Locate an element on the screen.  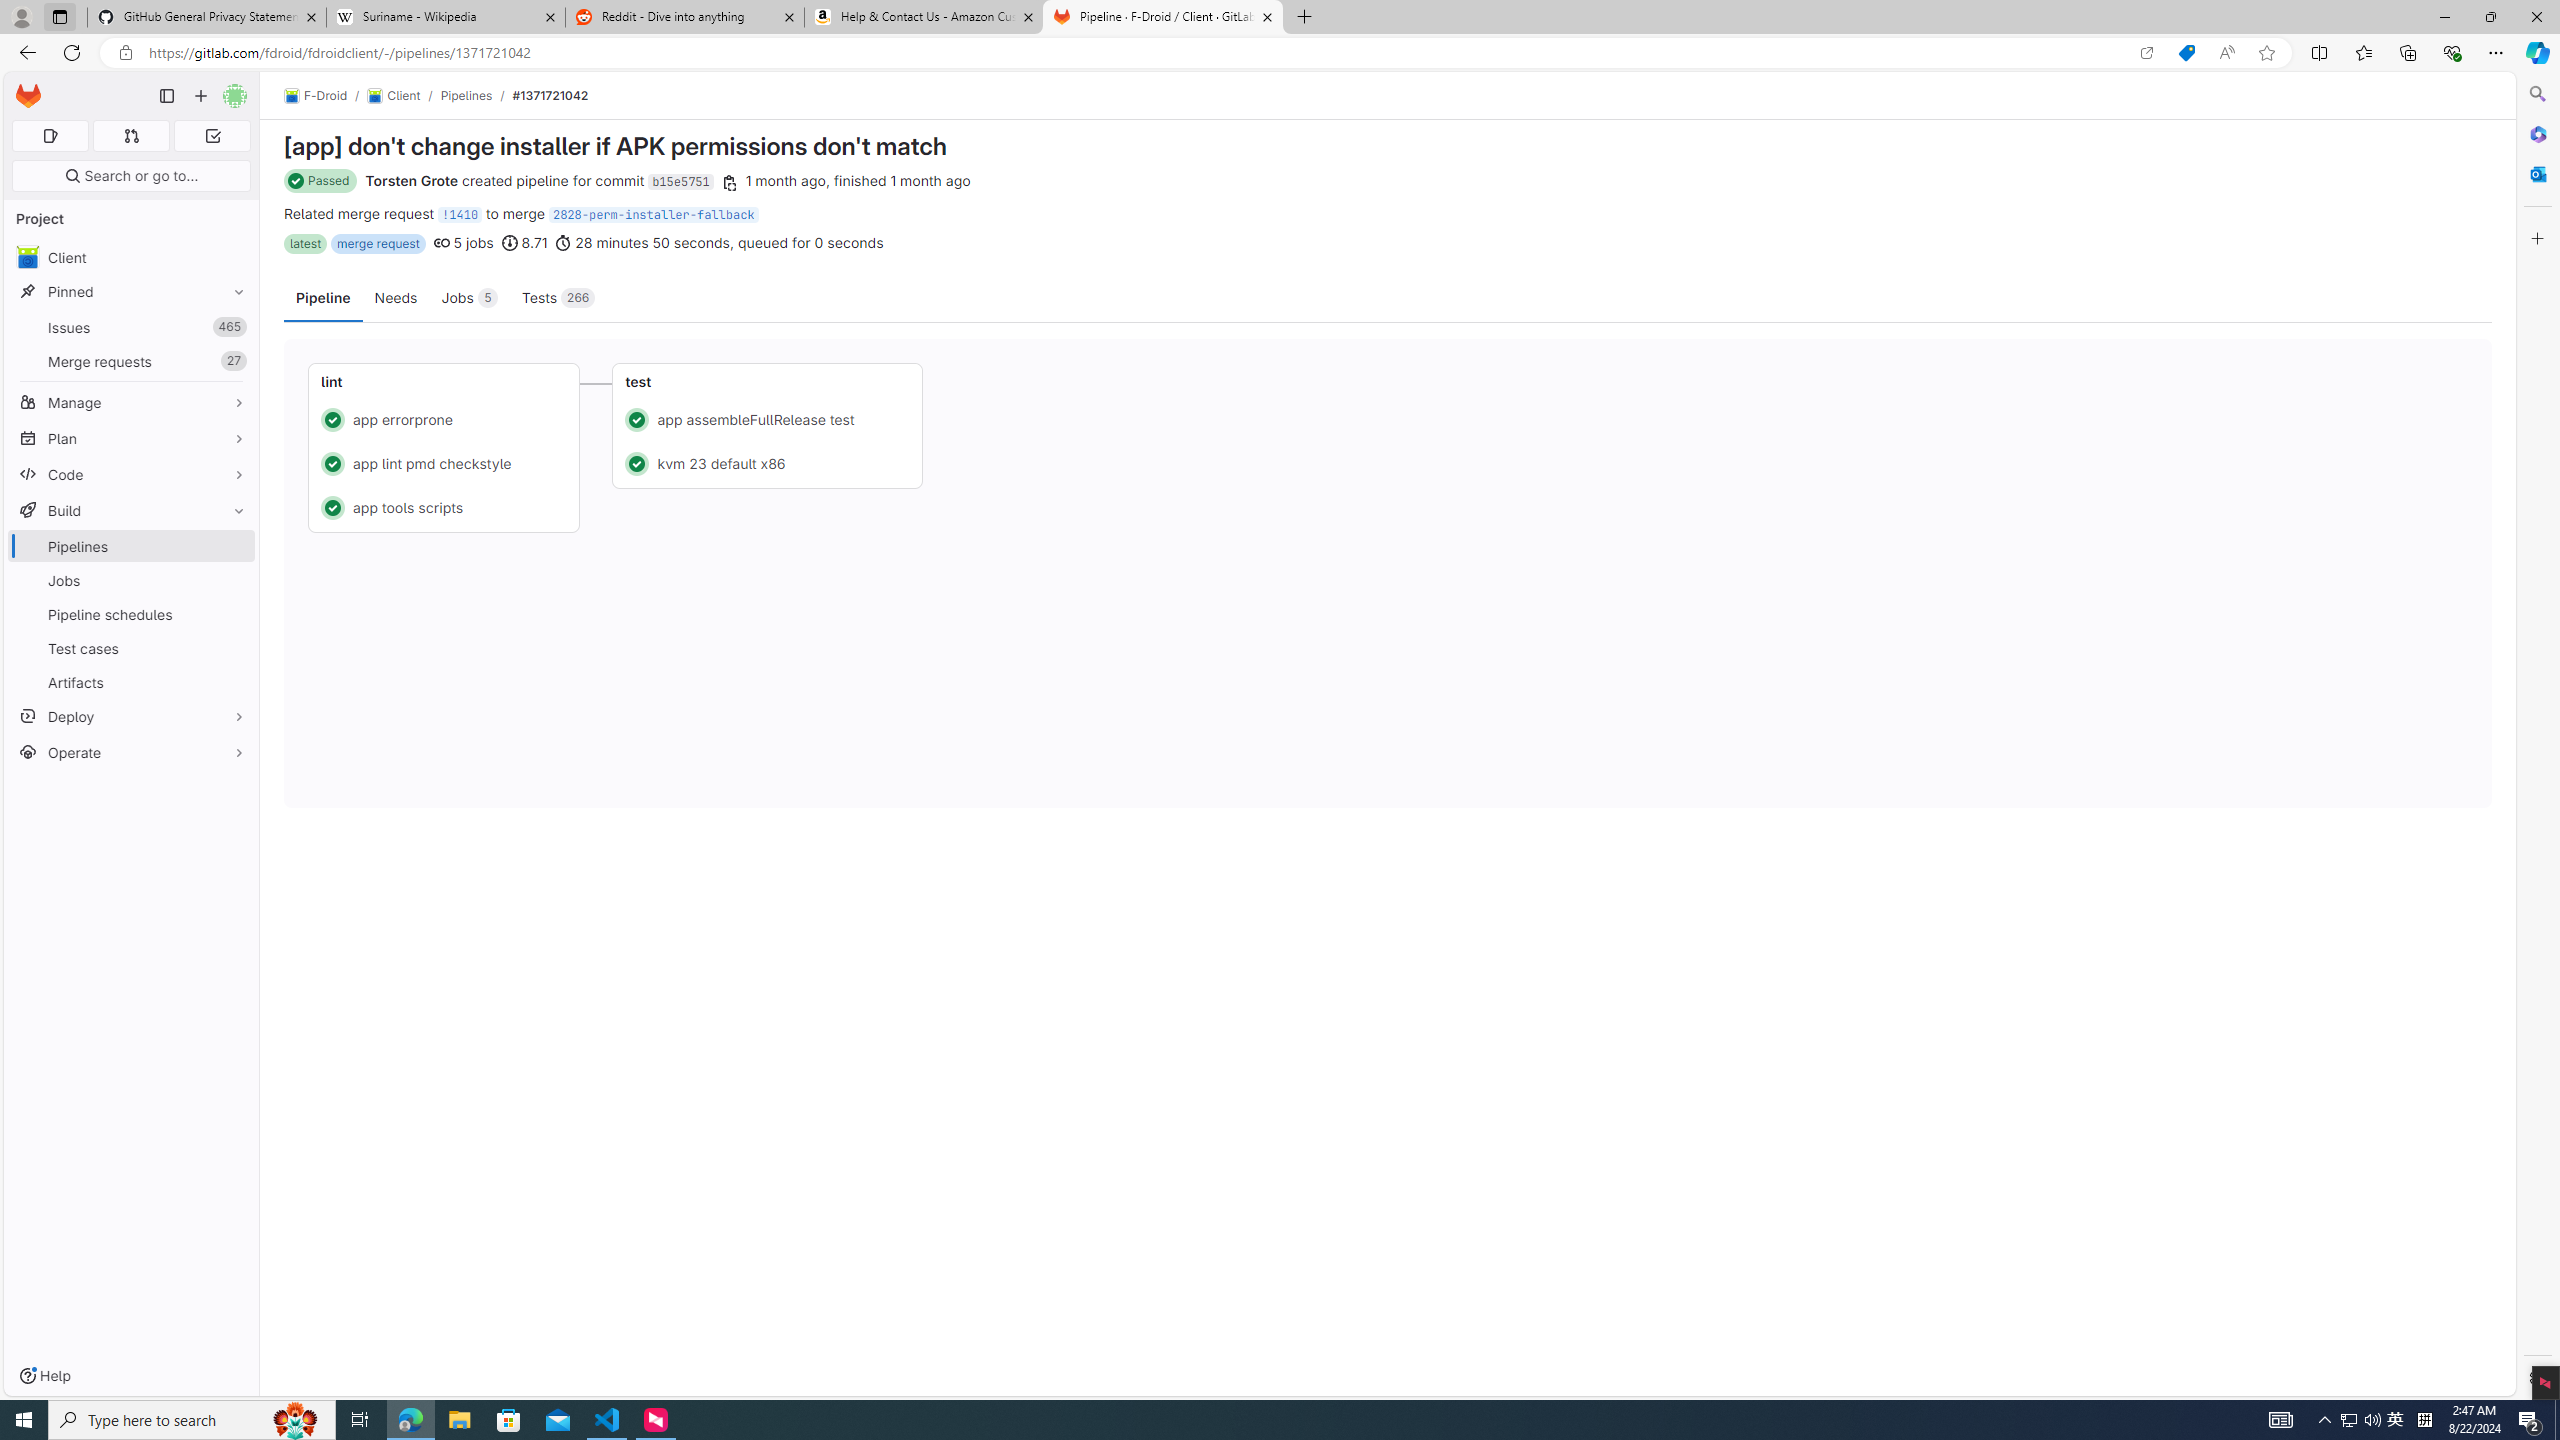
Suriname - Wikipedia is located at coordinates (445, 17).